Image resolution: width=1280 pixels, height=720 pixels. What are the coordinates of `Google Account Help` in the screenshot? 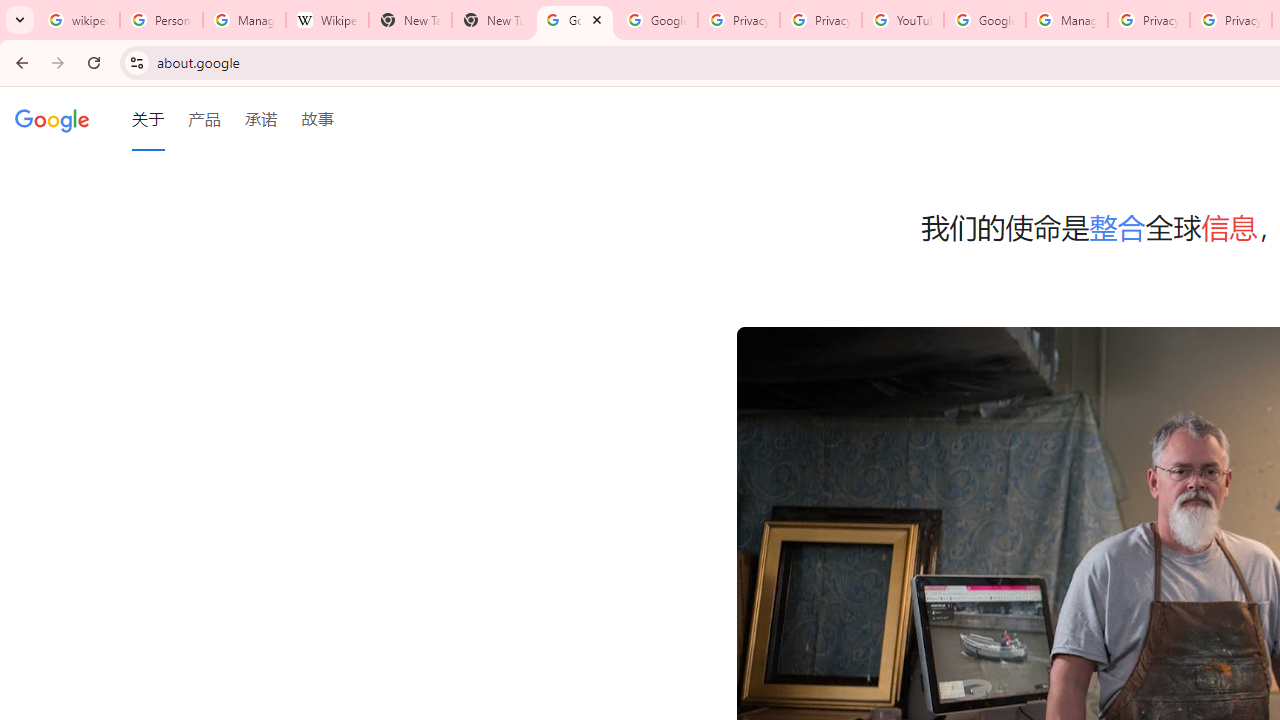 It's located at (984, 20).